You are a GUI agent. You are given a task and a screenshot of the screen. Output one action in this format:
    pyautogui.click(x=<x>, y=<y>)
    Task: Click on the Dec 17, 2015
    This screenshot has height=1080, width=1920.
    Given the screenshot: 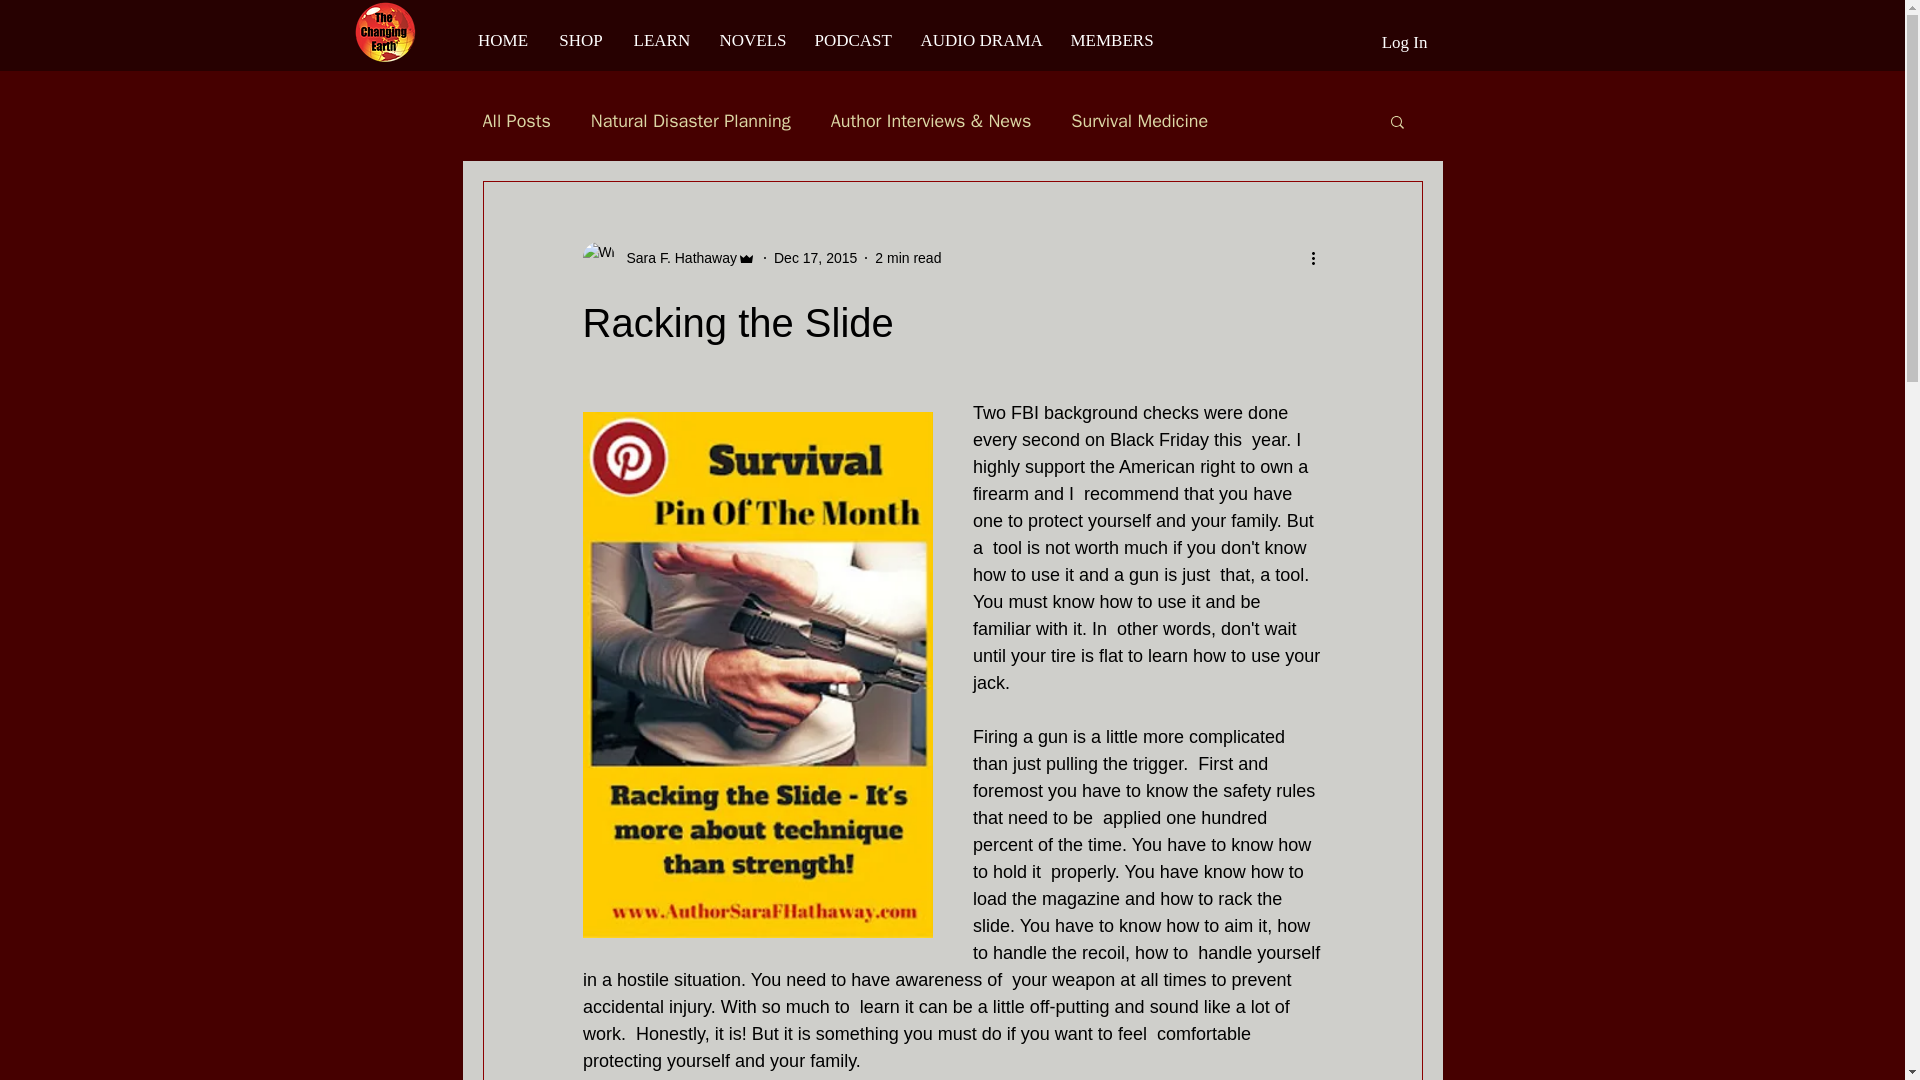 What is the action you would take?
    pyautogui.click(x=814, y=257)
    